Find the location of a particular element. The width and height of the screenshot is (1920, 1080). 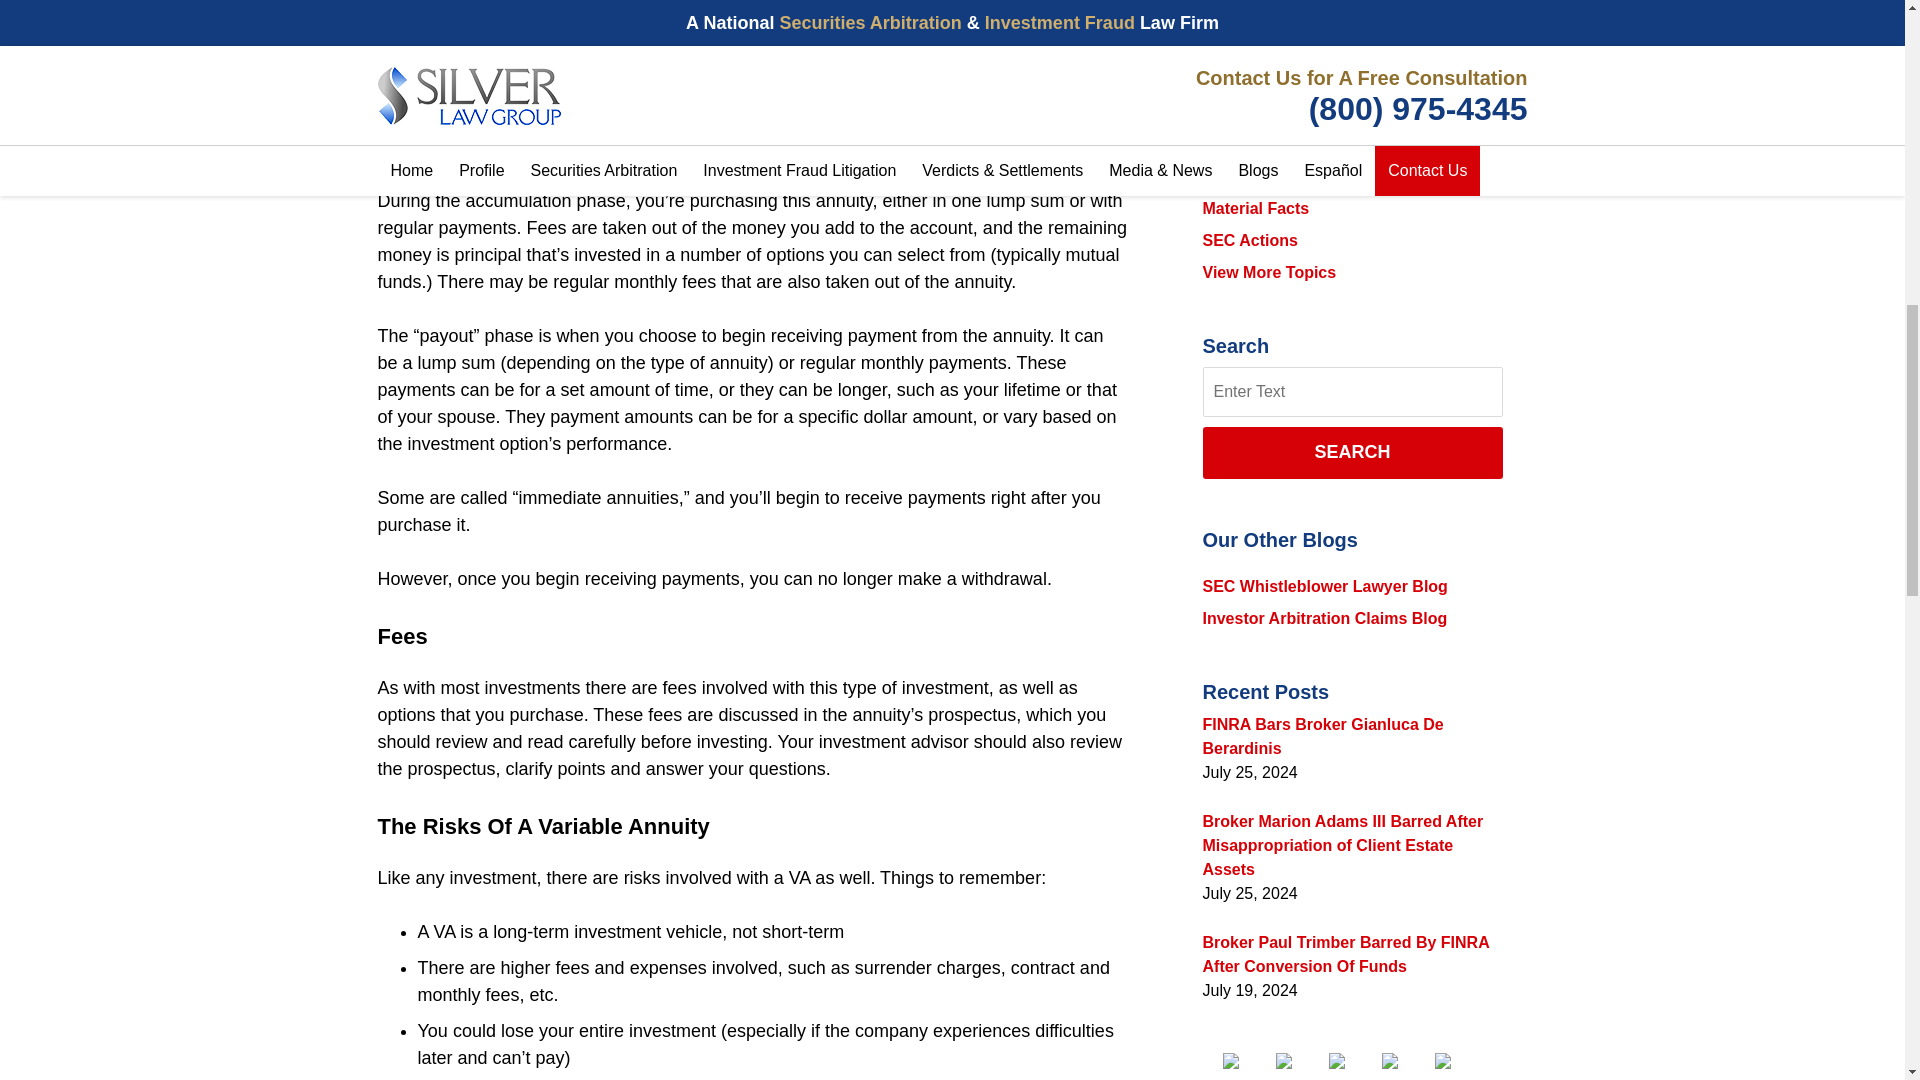

Facebook is located at coordinates (1245, 1061).